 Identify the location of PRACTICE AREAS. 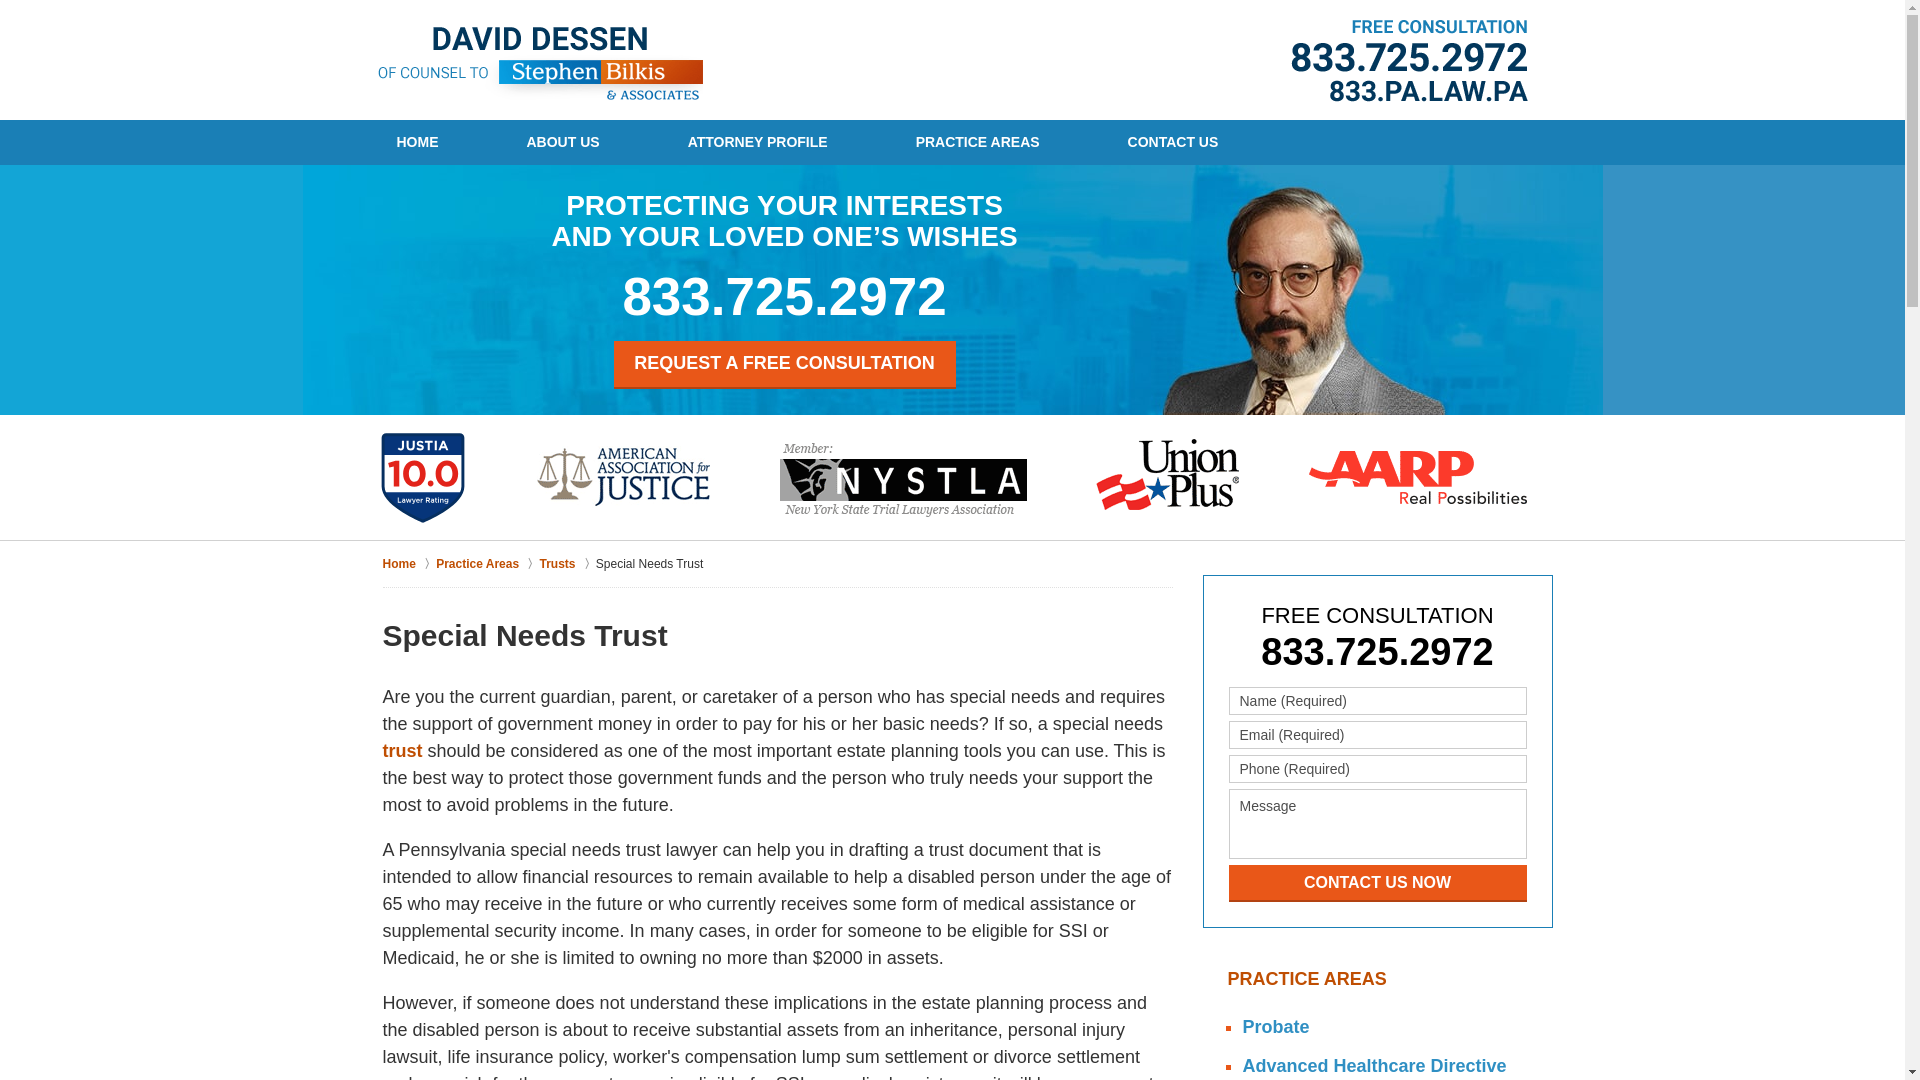
(978, 142).